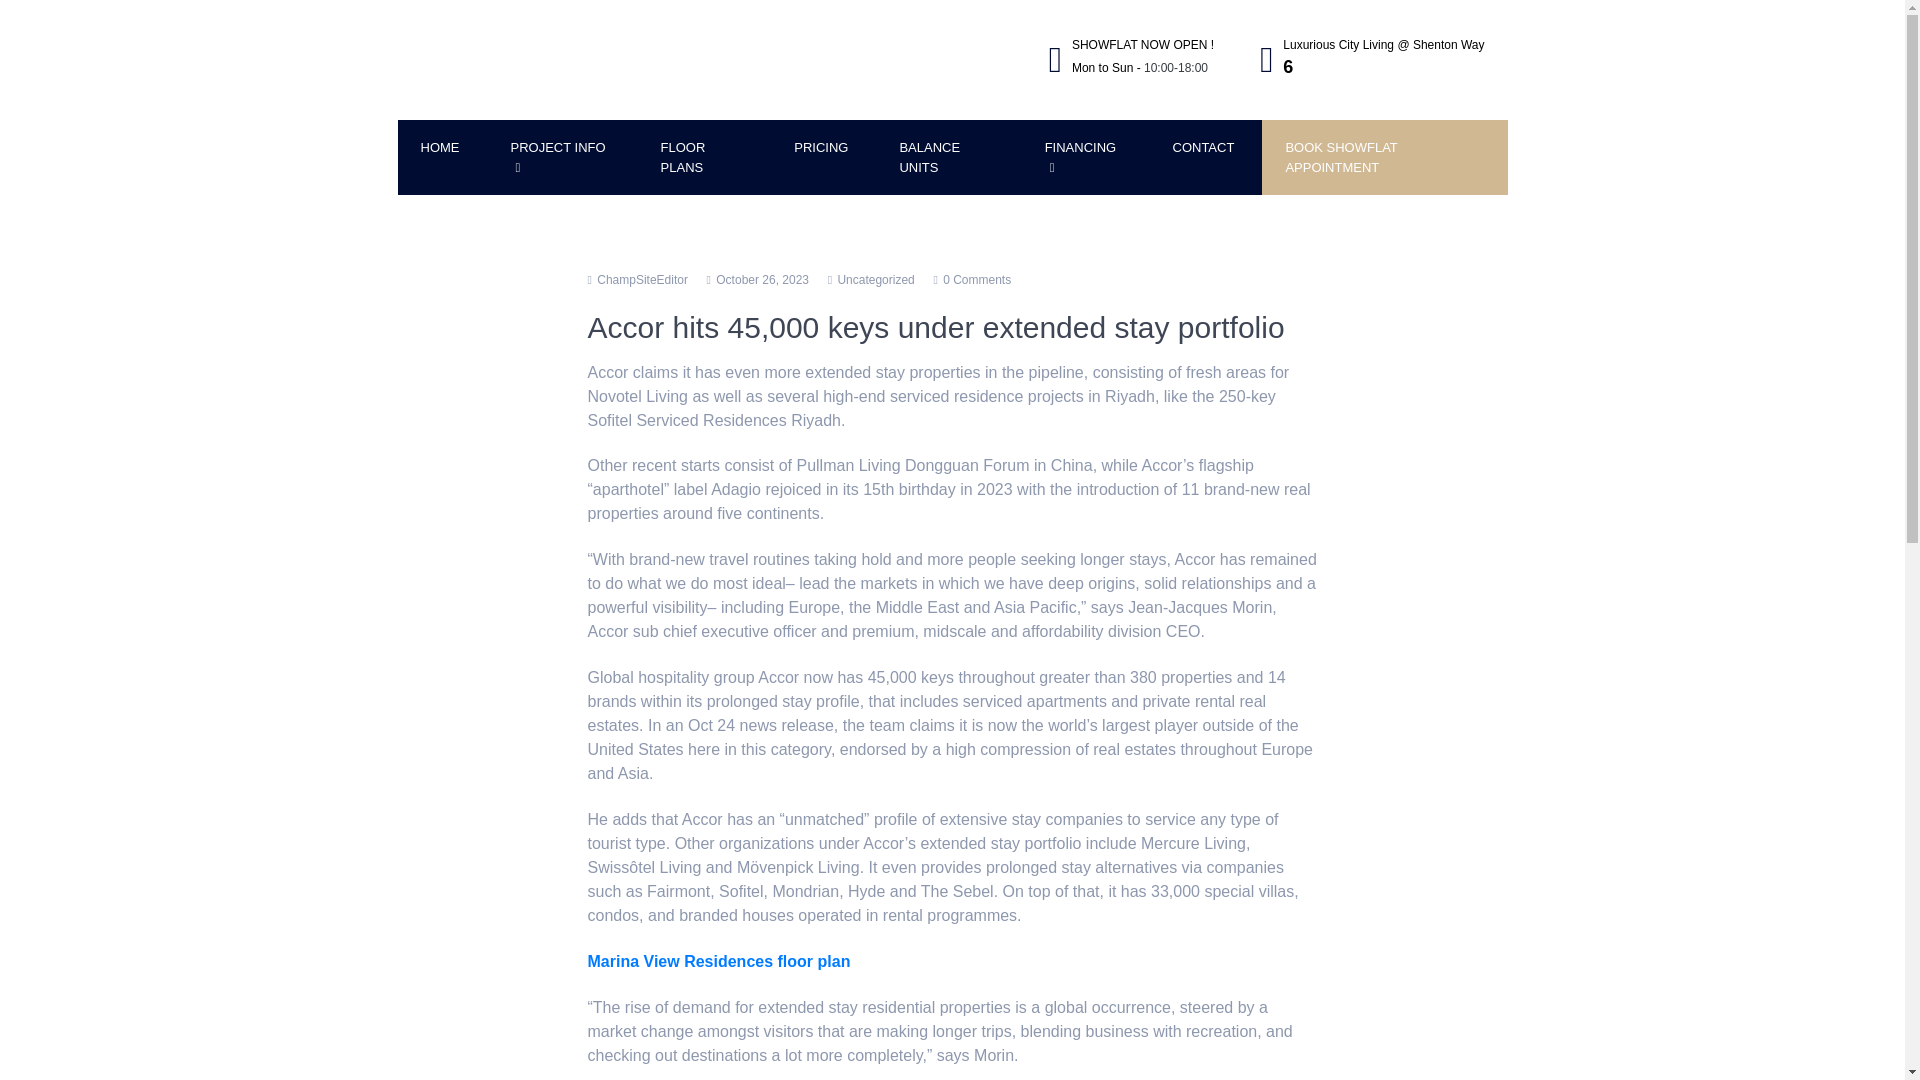 Image resolution: width=1920 pixels, height=1080 pixels. Describe the element at coordinates (702, 157) in the screenshot. I see `Floor Plans` at that location.